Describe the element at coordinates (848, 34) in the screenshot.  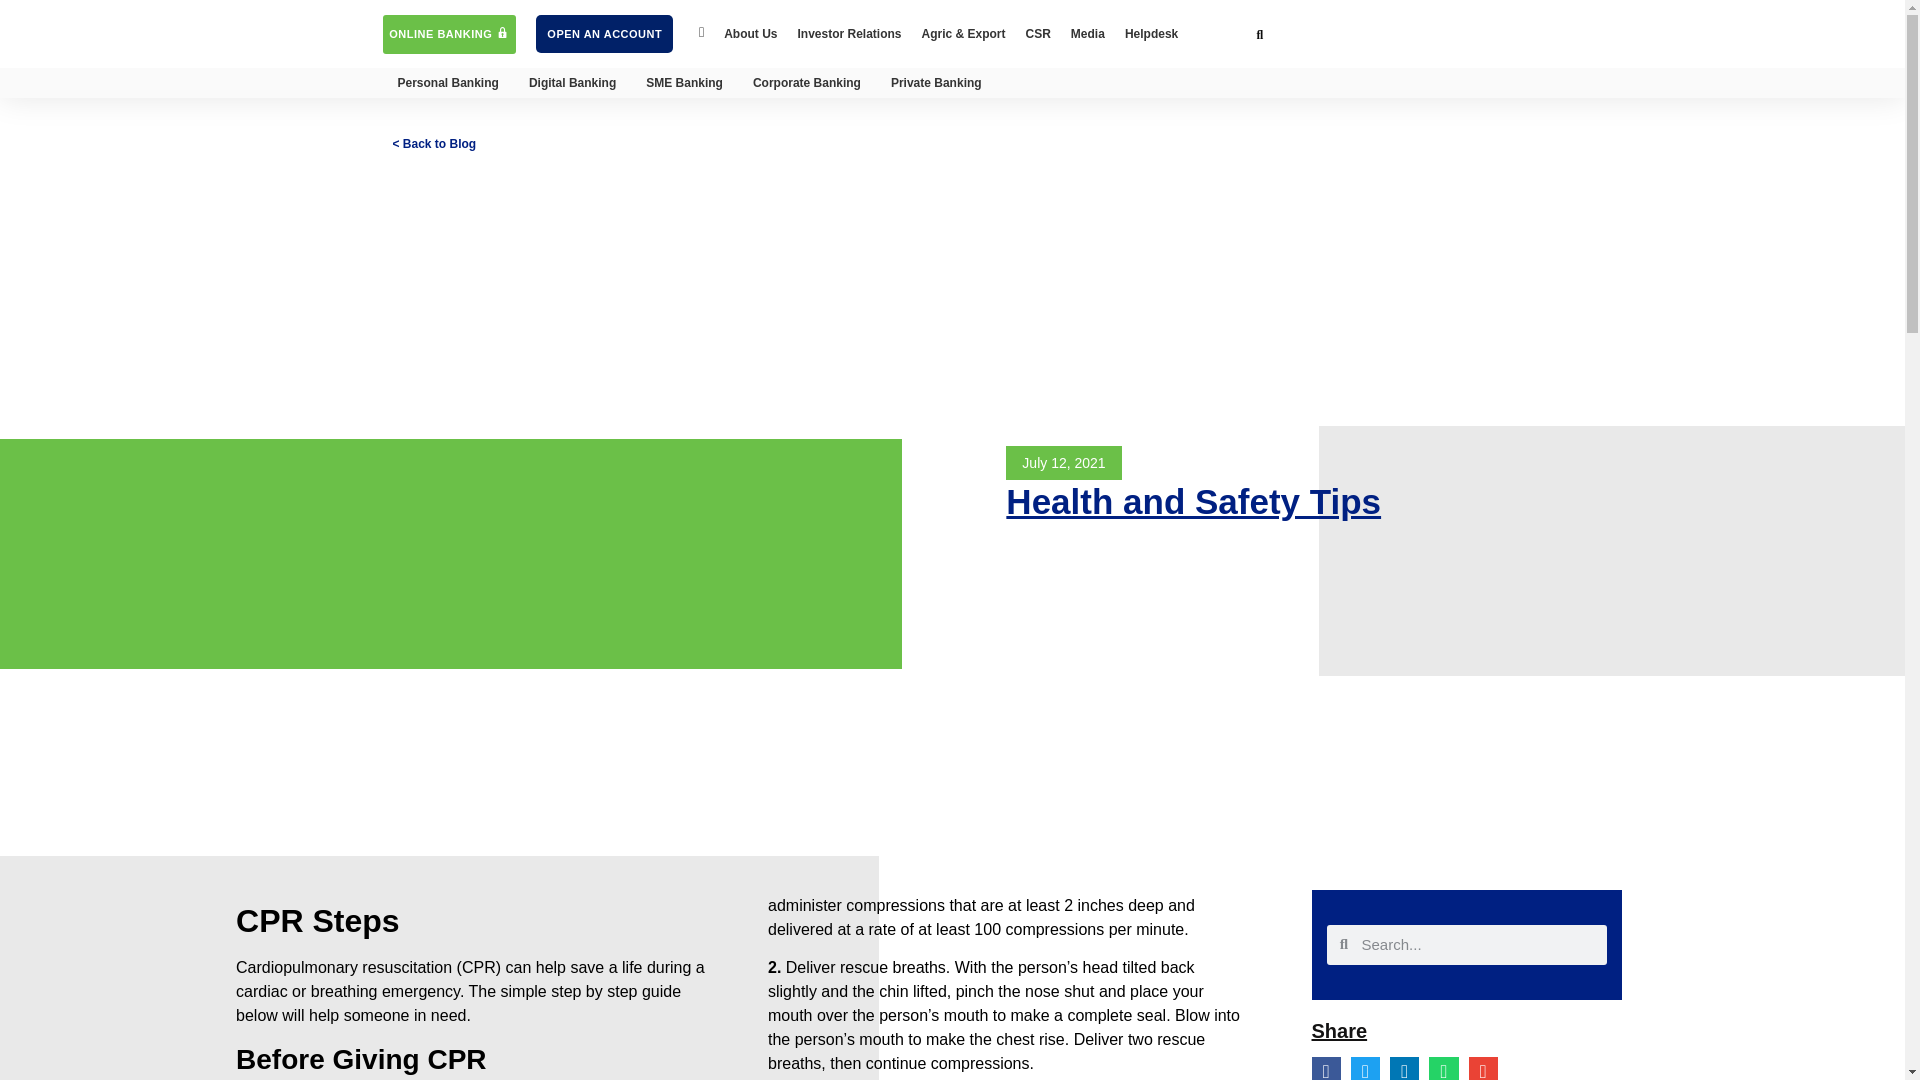
I see `Investor Relations` at that location.